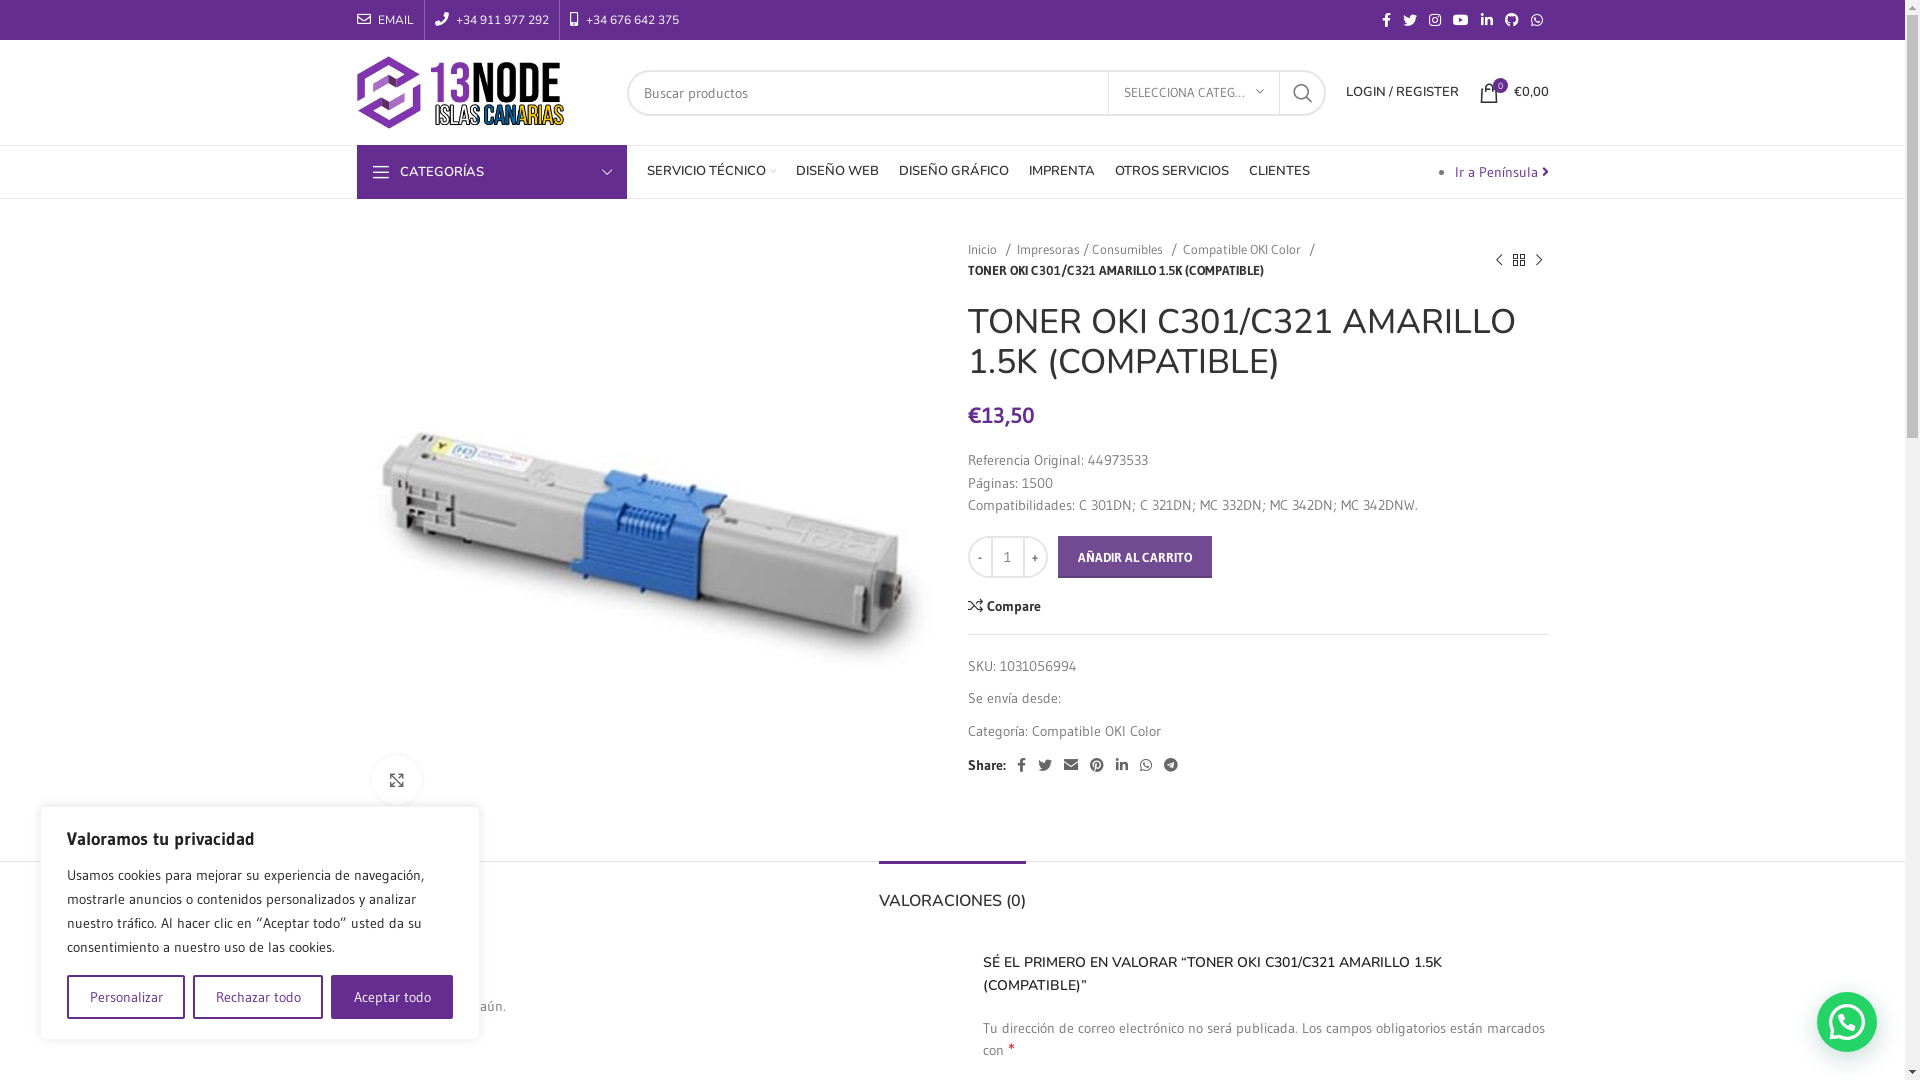  What do you see at coordinates (1005, 605) in the screenshot?
I see `Compare` at bounding box center [1005, 605].